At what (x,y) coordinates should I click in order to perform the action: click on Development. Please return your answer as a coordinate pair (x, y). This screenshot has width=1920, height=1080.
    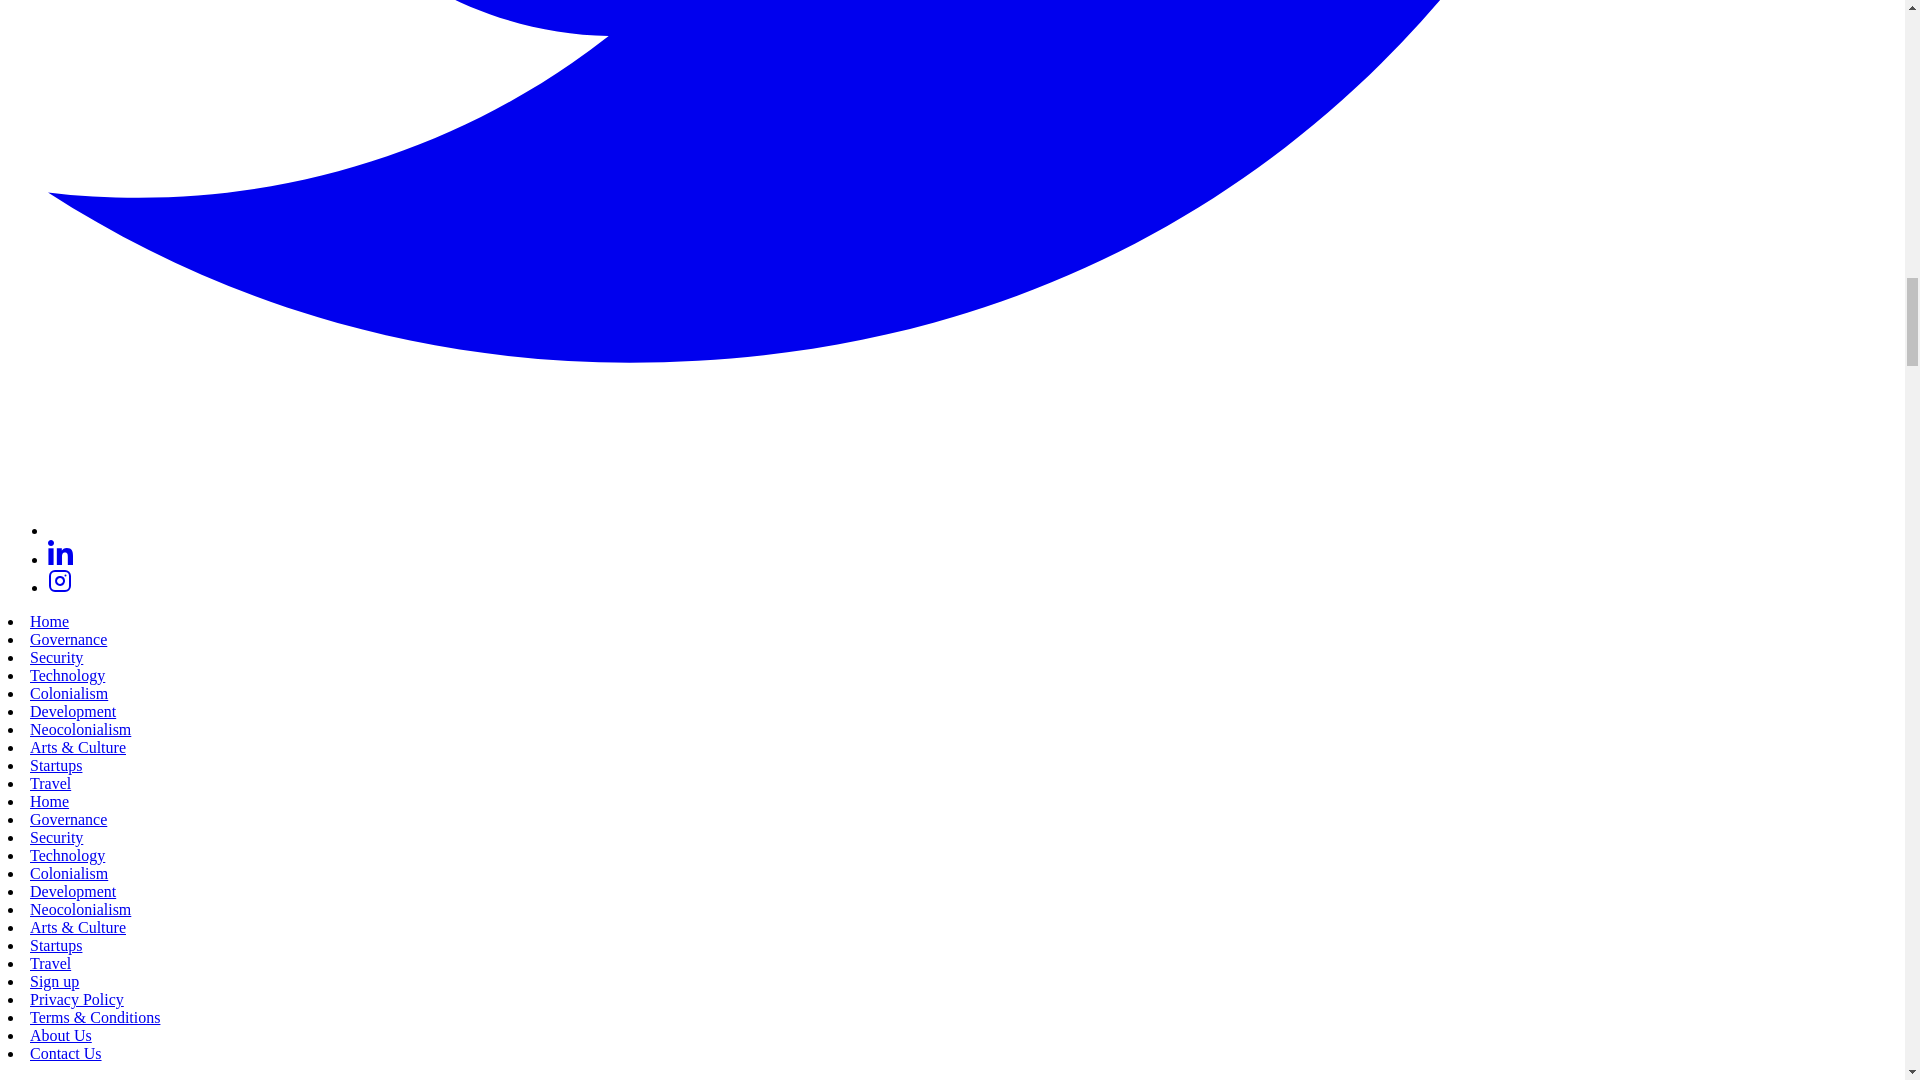
    Looking at the image, I should click on (72, 891).